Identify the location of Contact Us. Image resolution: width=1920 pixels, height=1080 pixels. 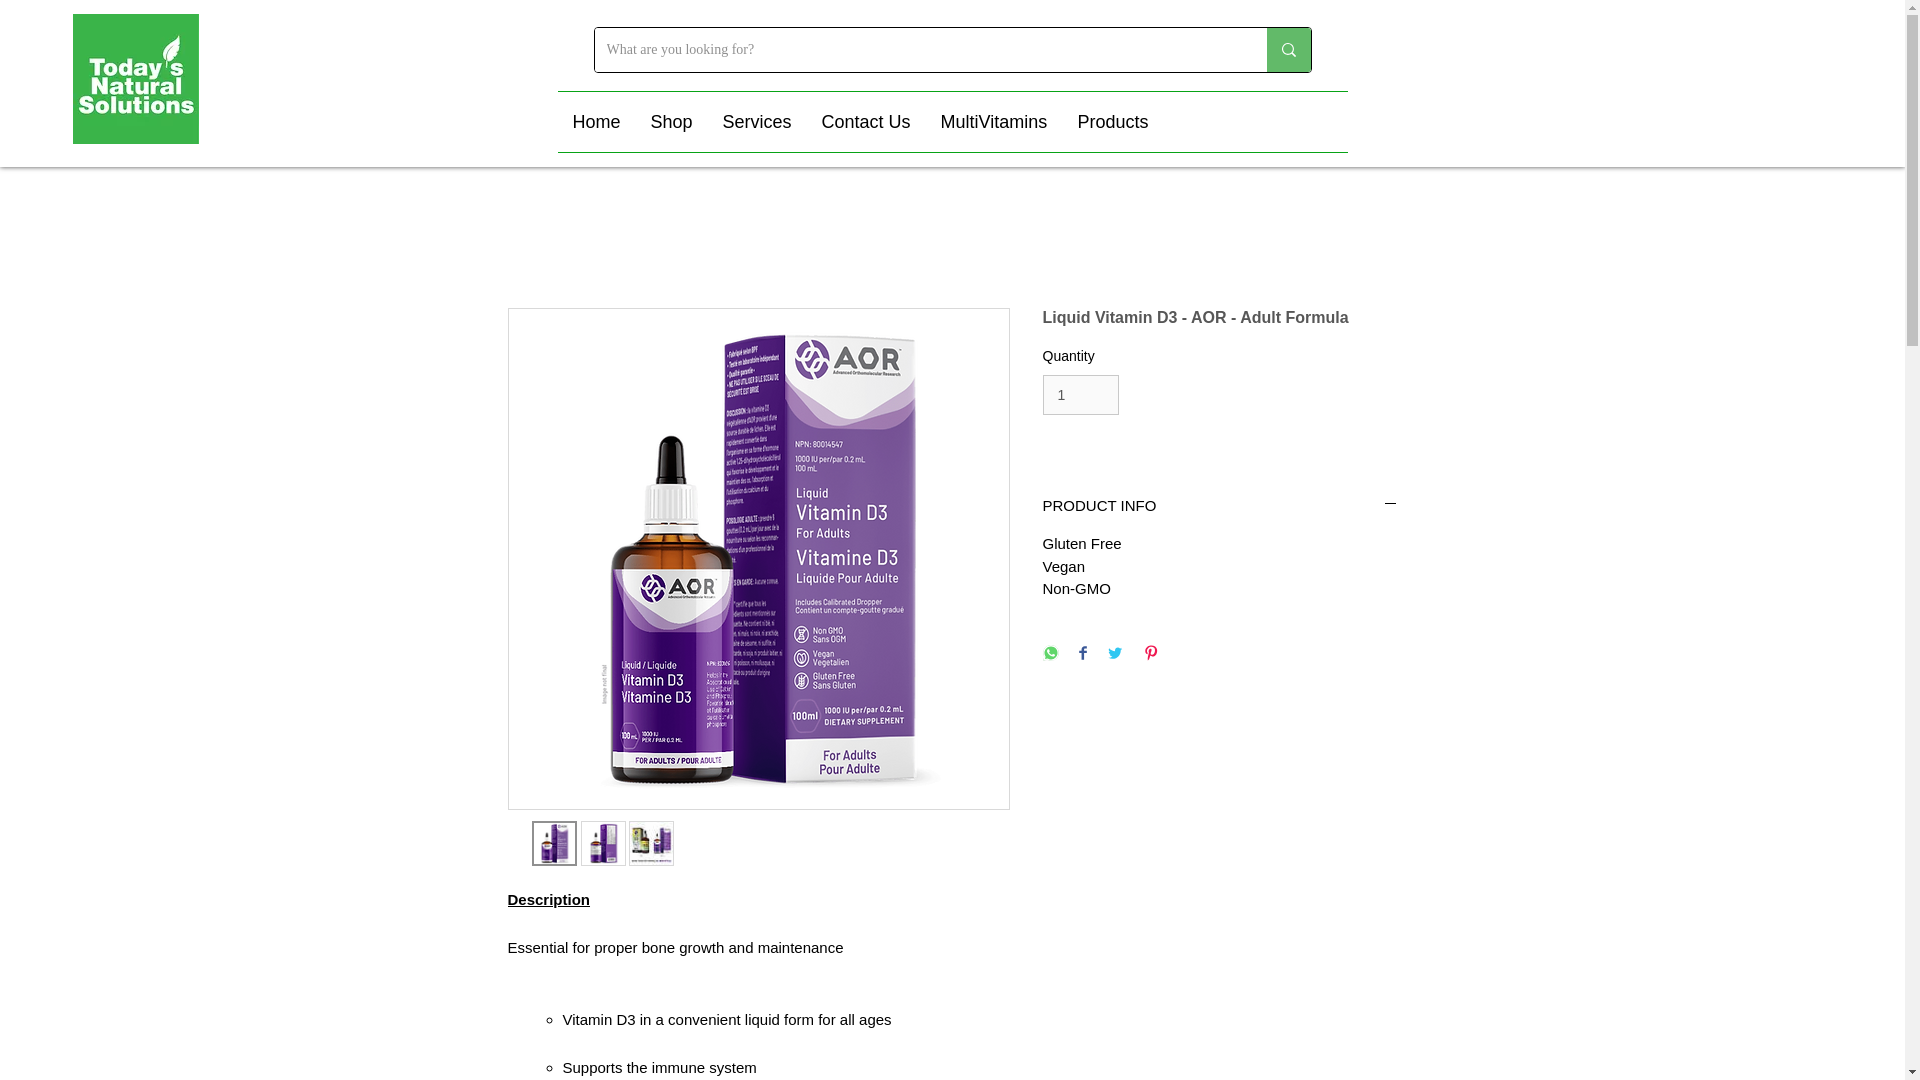
(866, 122).